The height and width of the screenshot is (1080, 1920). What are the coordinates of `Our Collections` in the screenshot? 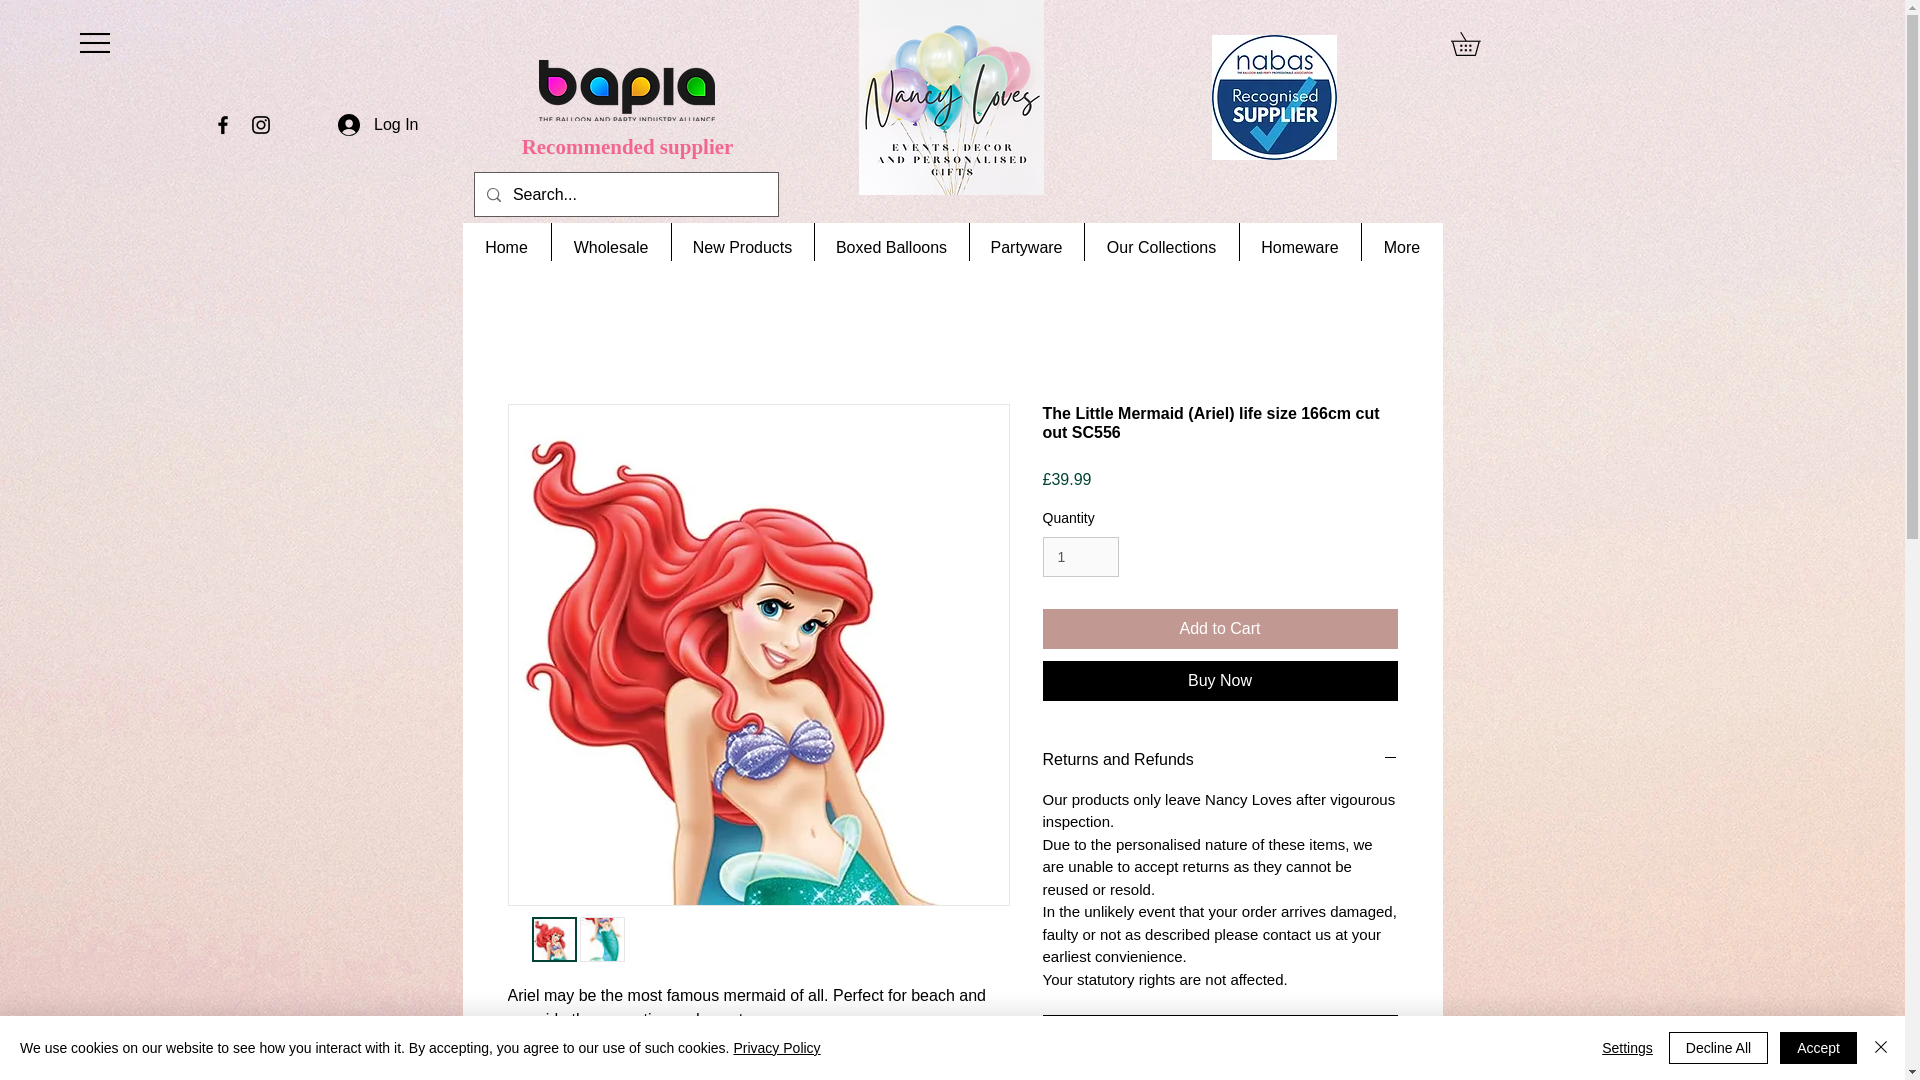 It's located at (1161, 248).